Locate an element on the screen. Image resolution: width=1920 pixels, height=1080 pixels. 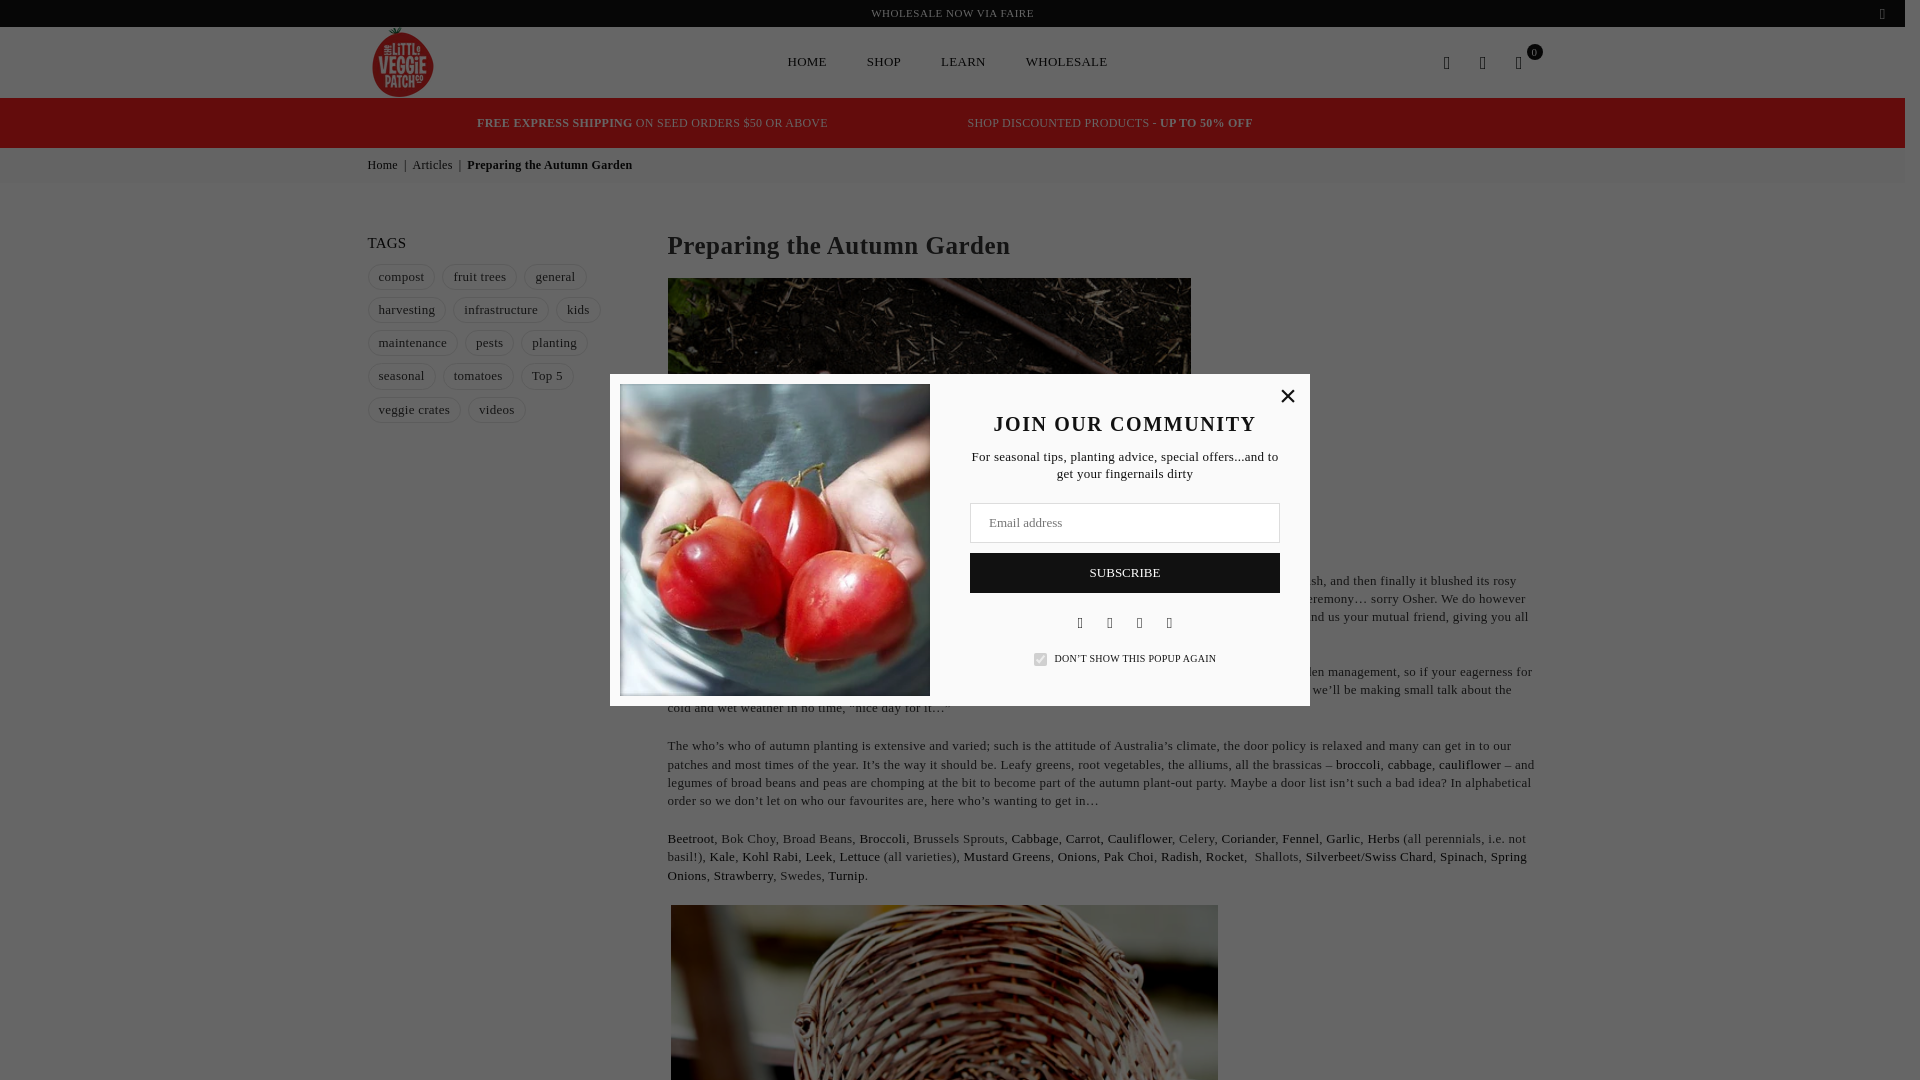
Settings is located at coordinates (1484, 62).